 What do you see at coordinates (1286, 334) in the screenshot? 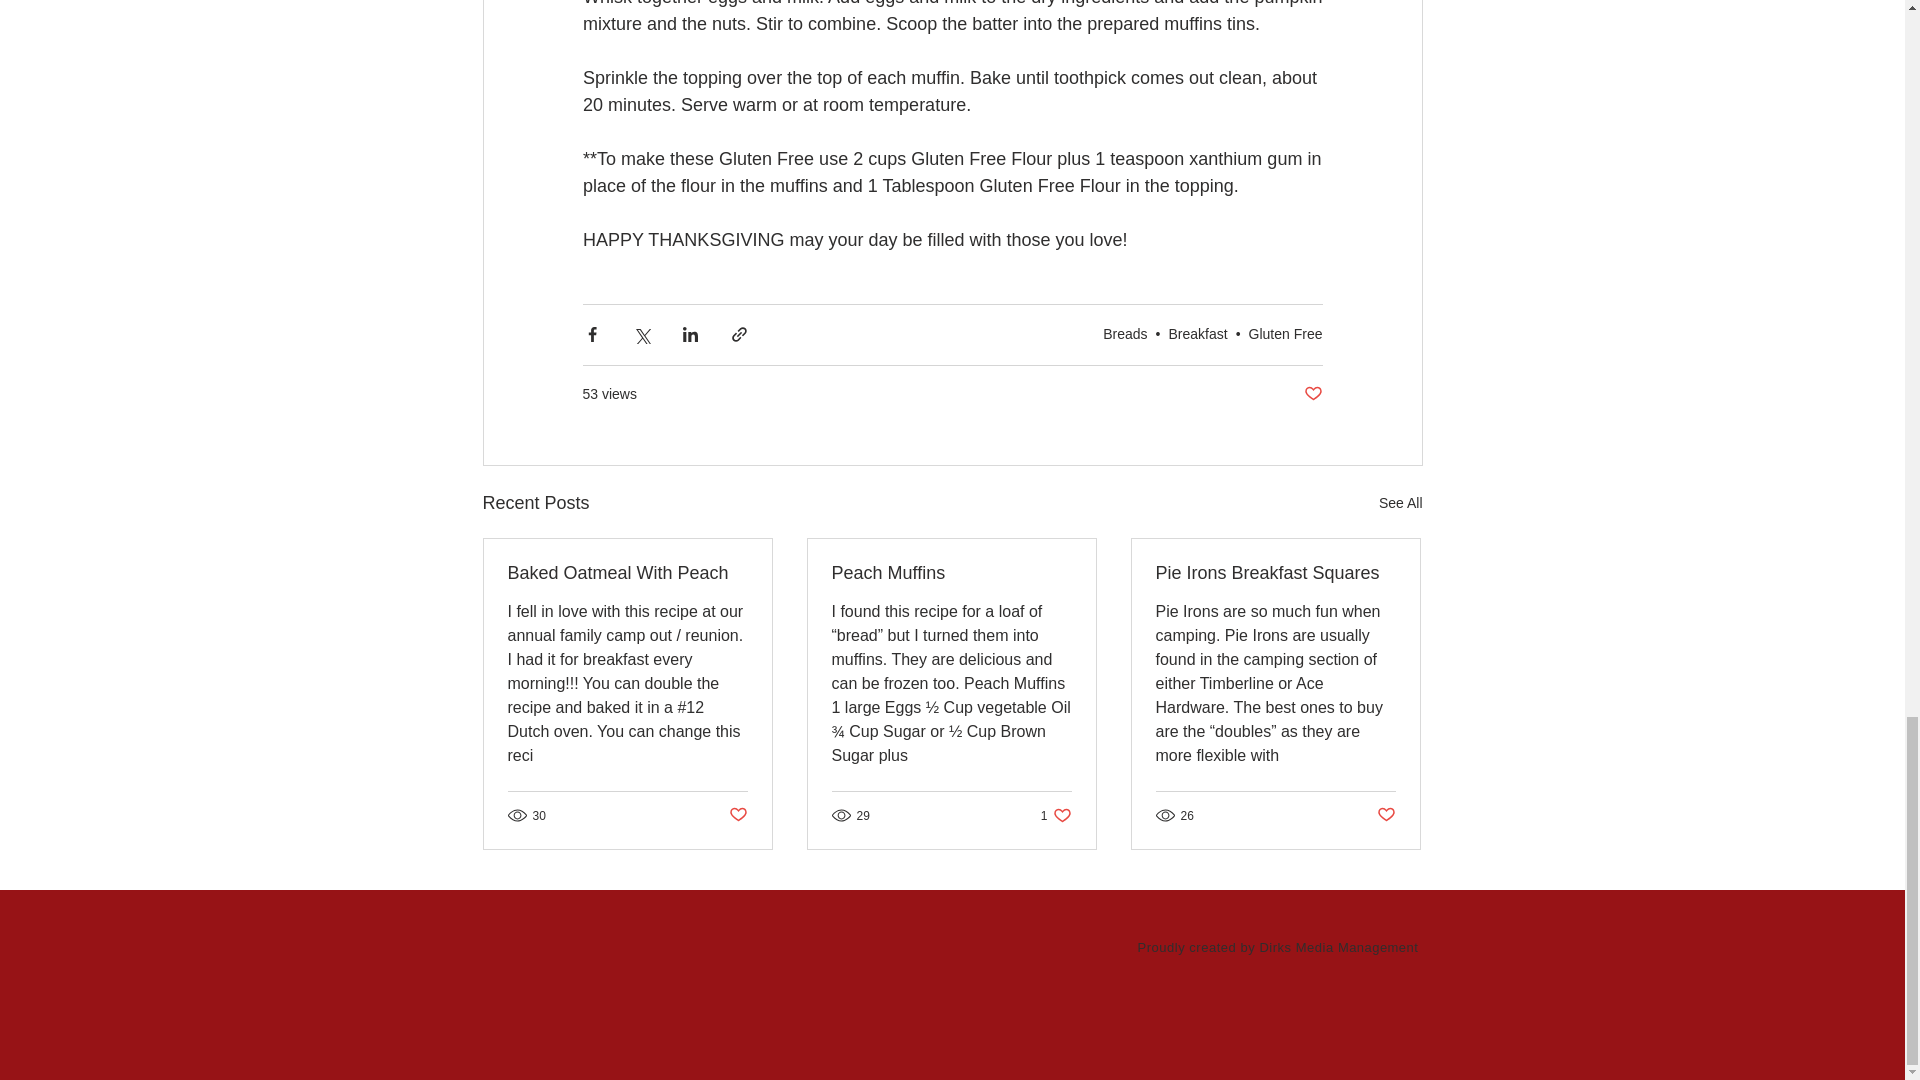
I see `Pie Irons Breakfast Squares` at bounding box center [1286, 334].